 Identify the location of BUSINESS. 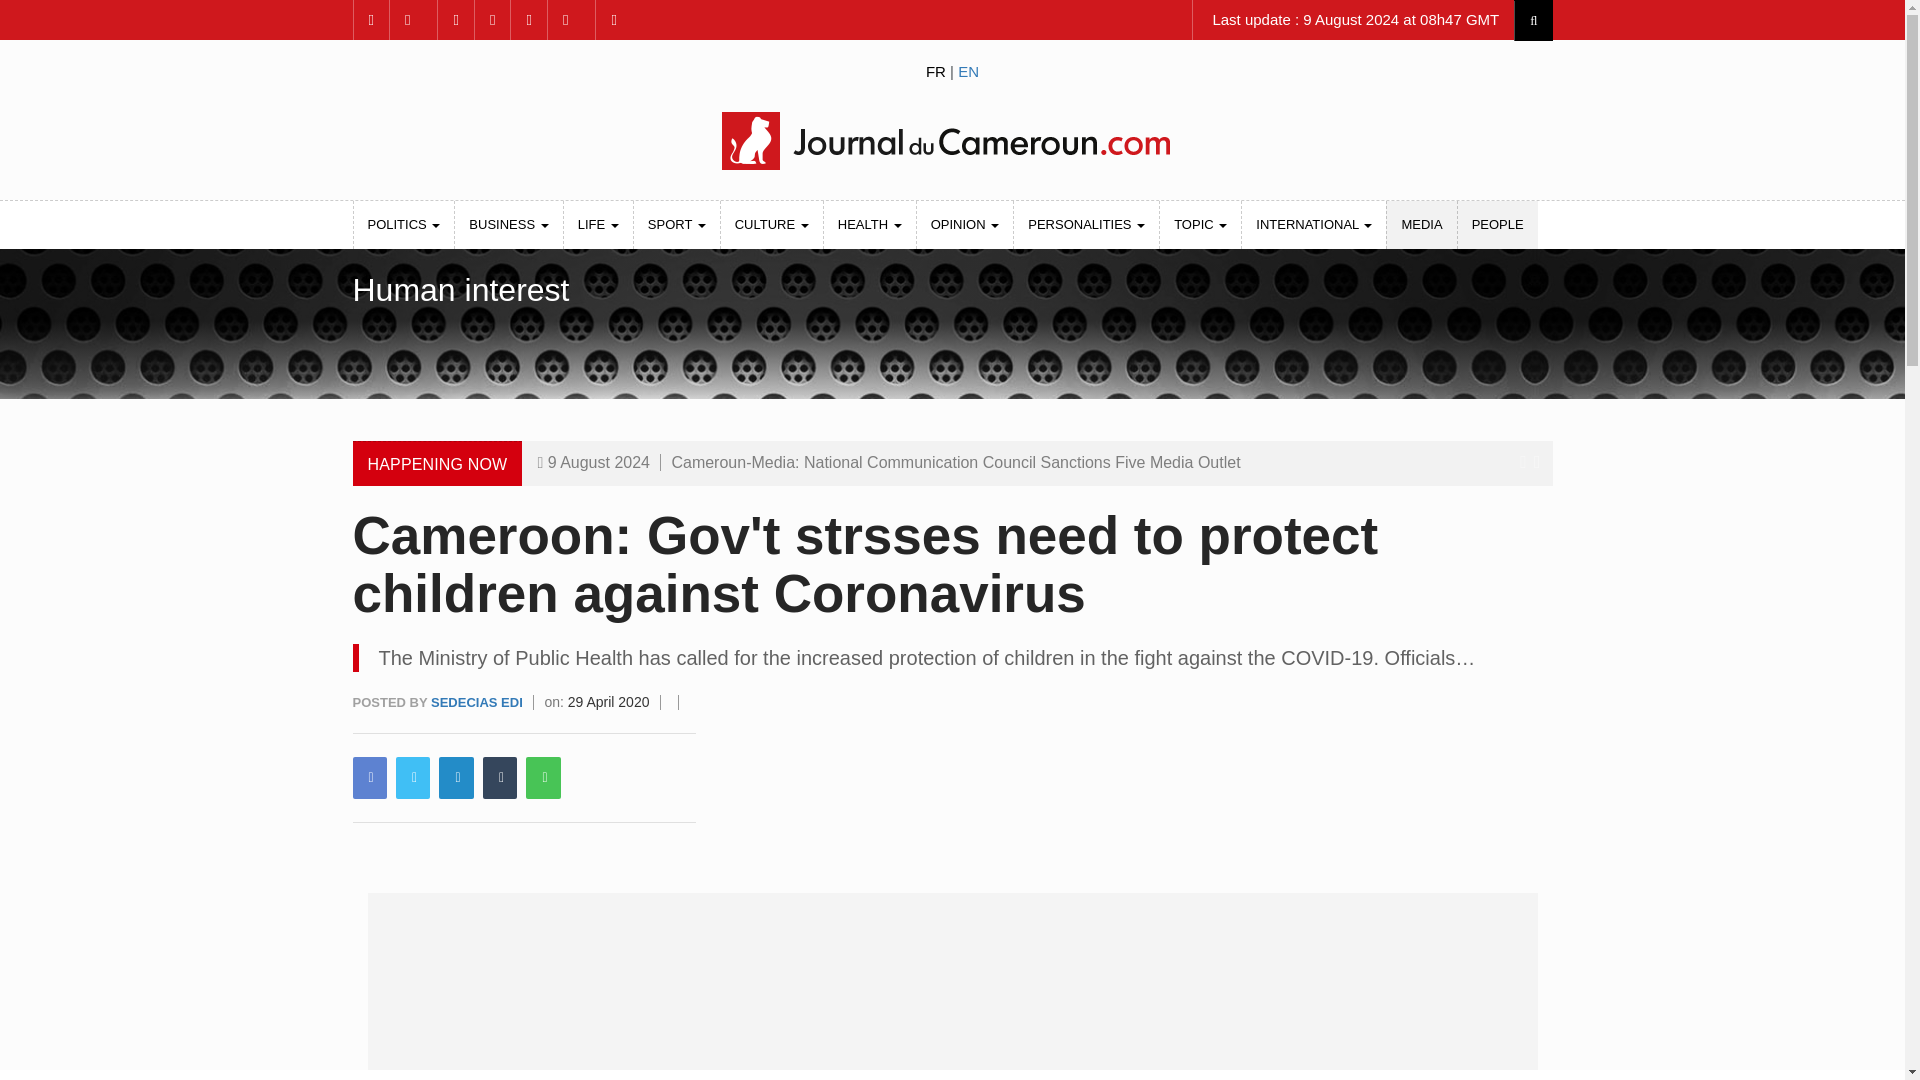
(508, 224).